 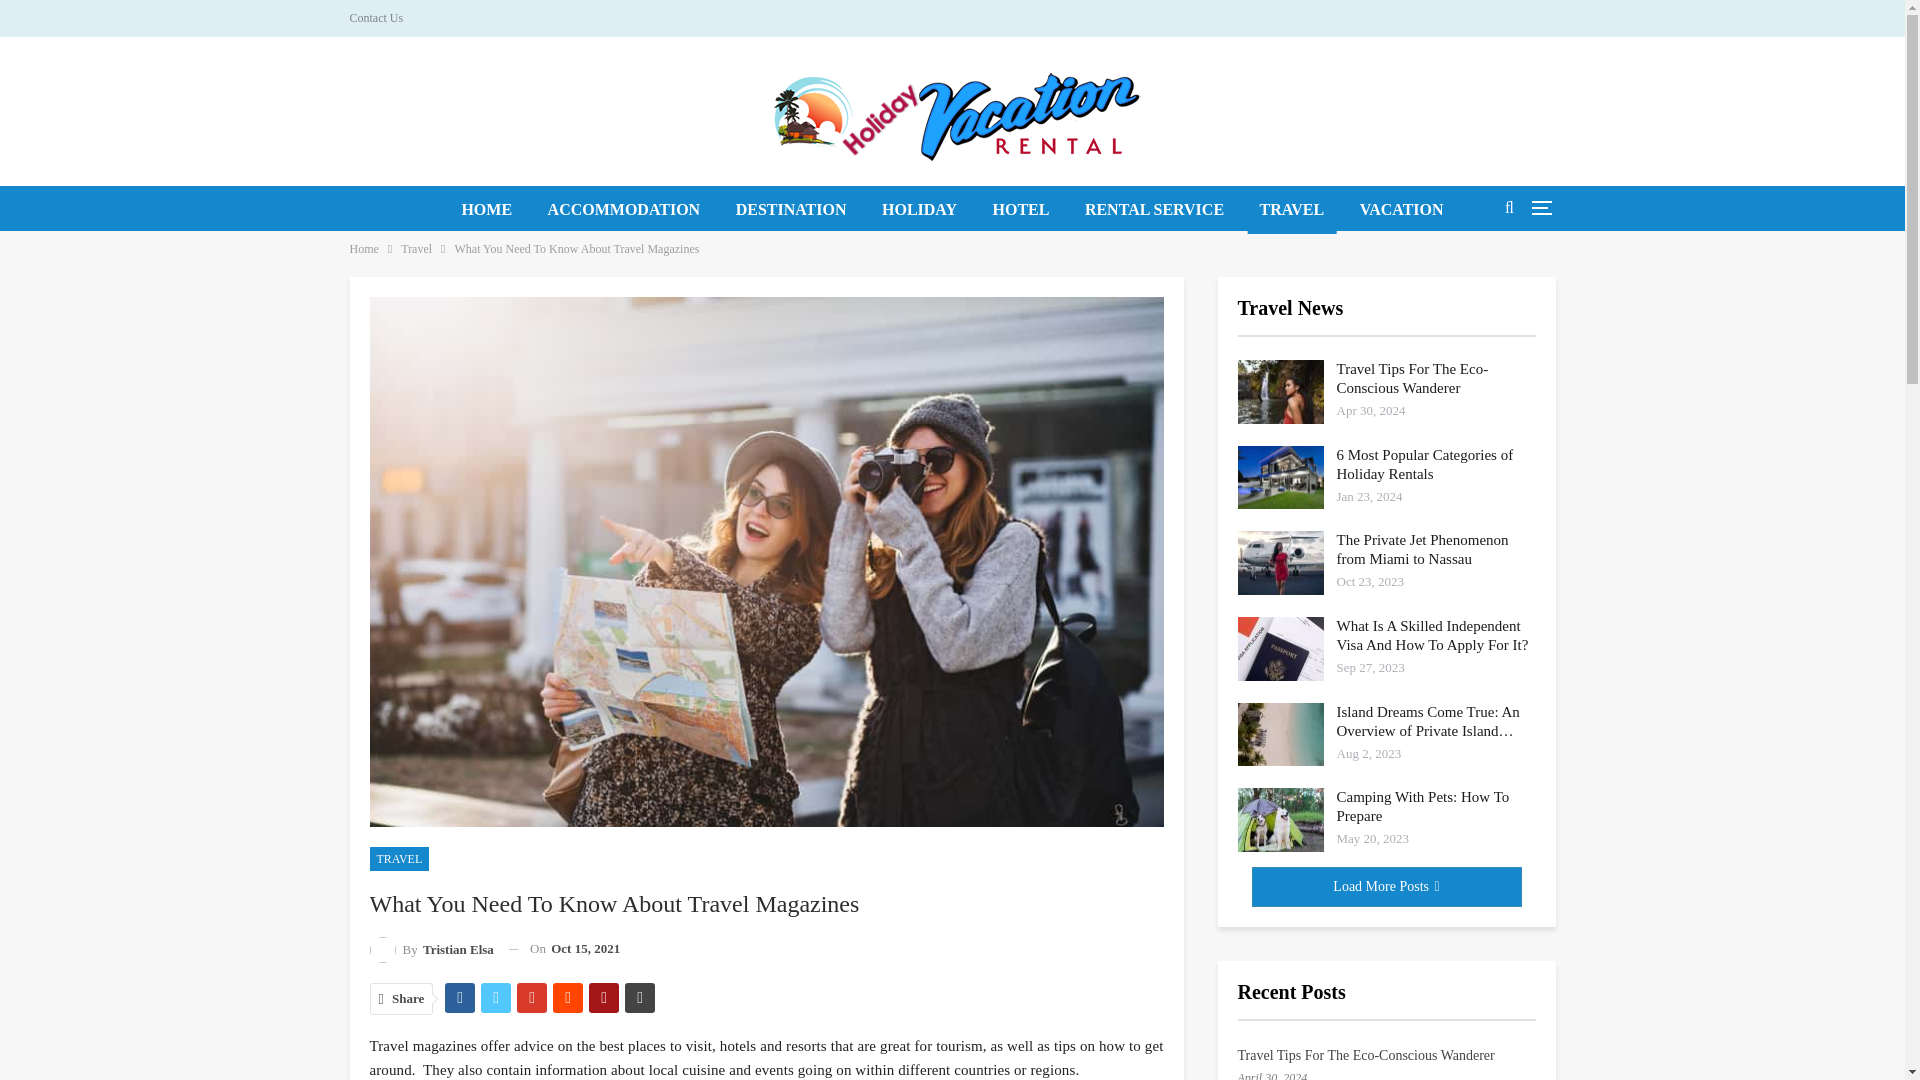 I want to click on HOME, so click(x=486, y=210).